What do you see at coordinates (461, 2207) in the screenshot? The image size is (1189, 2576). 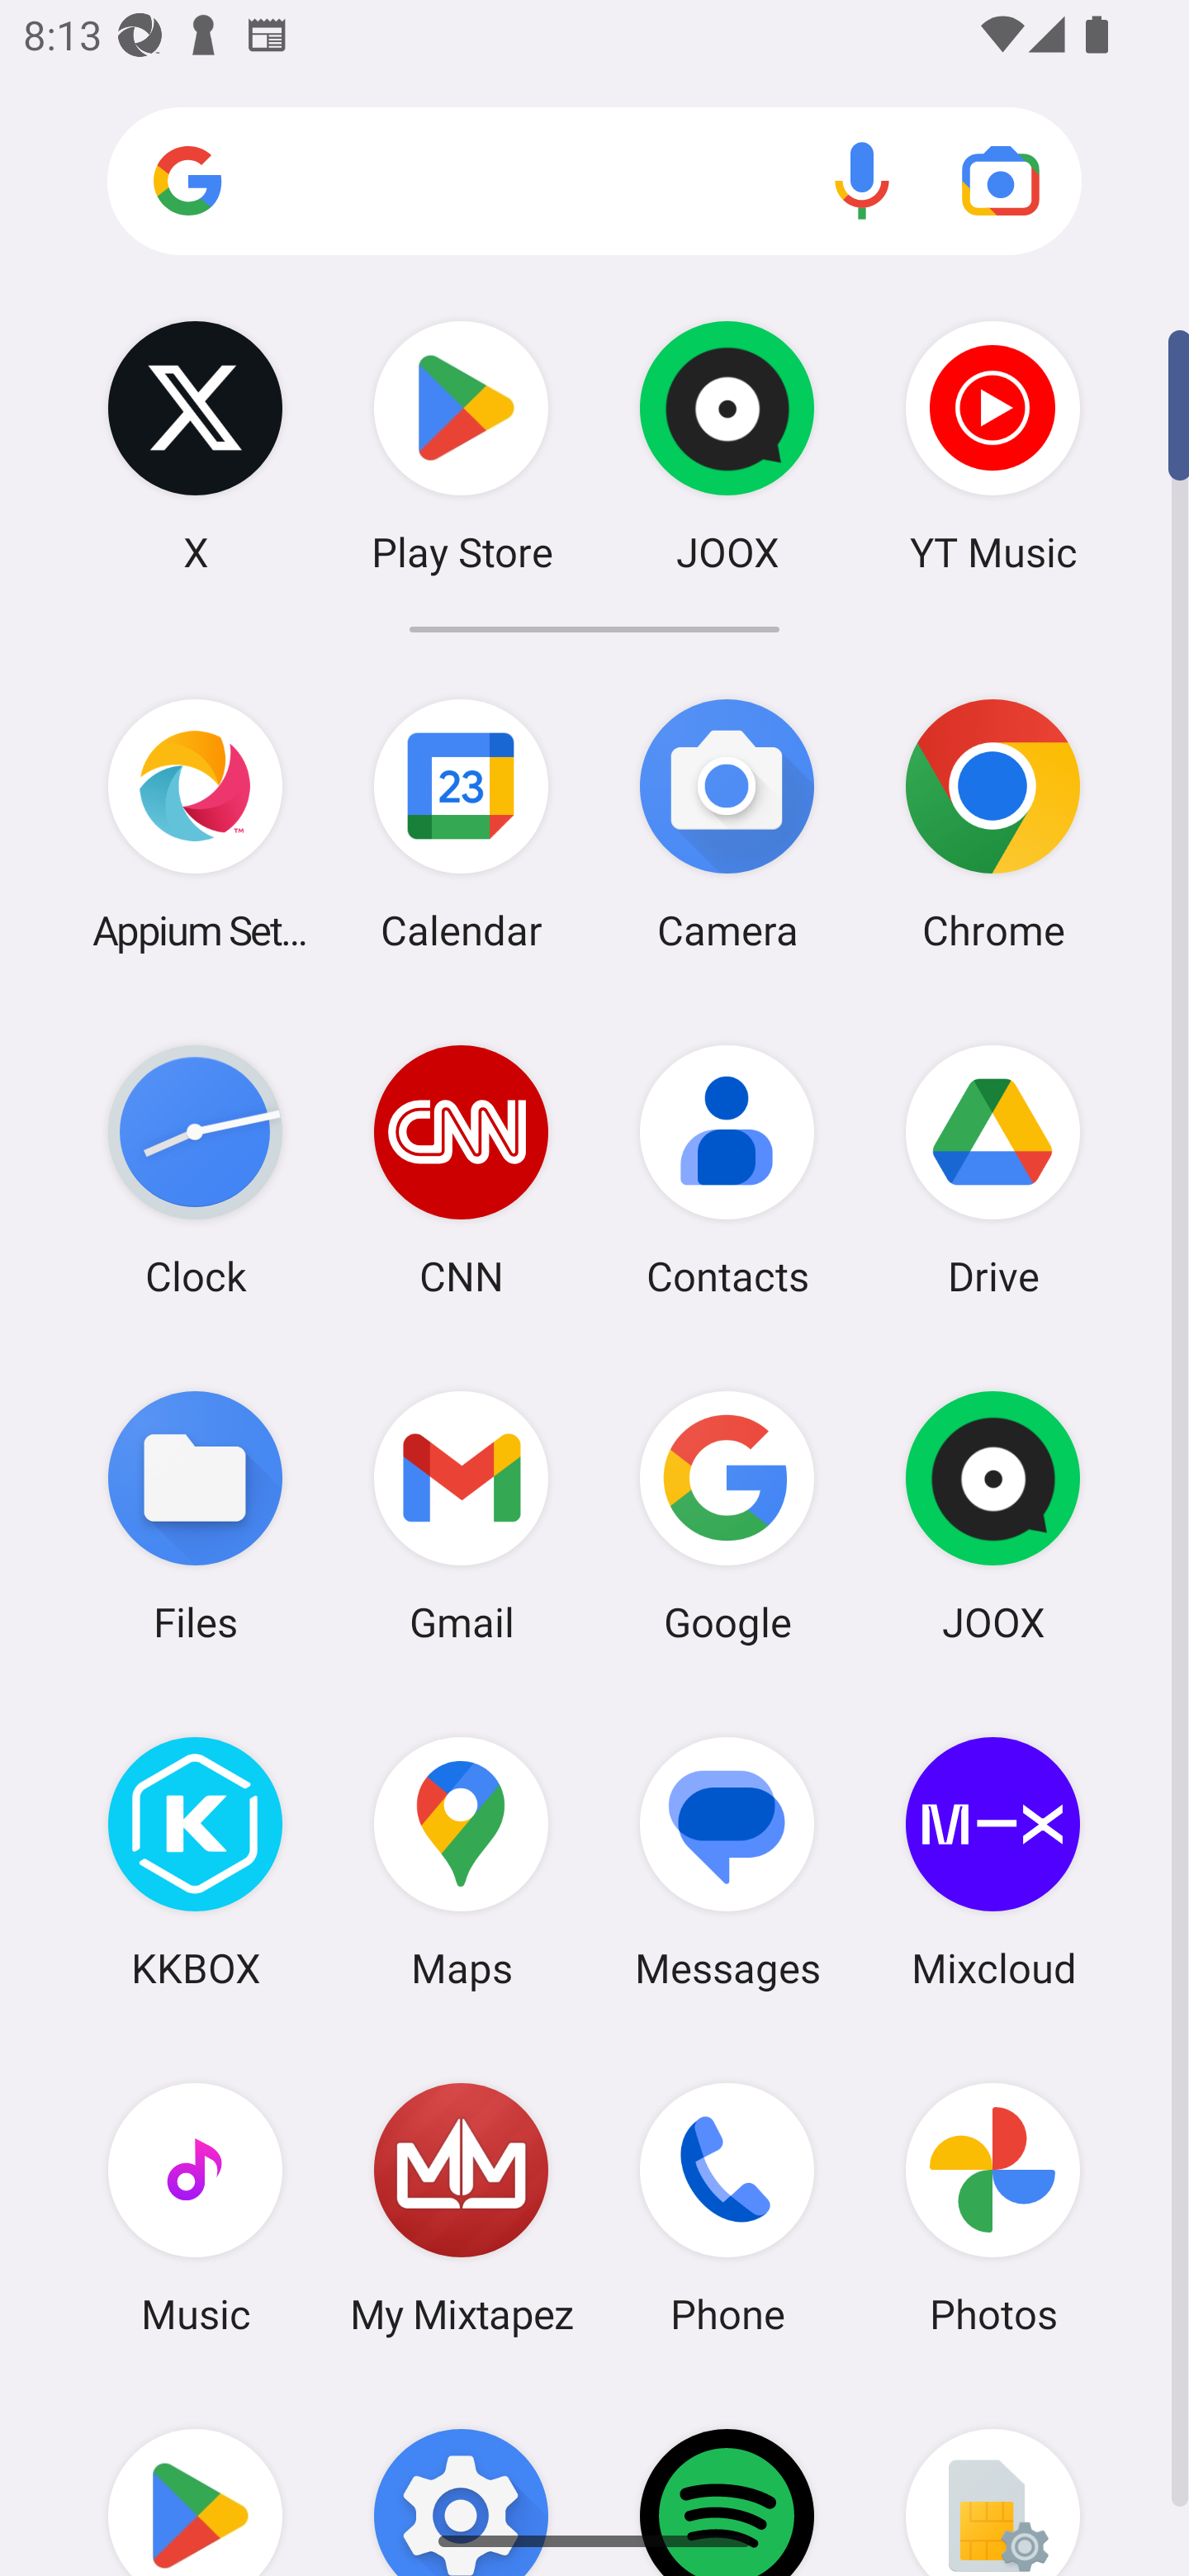 I see `My Mixtapez` at bounding box center [461, 2207].